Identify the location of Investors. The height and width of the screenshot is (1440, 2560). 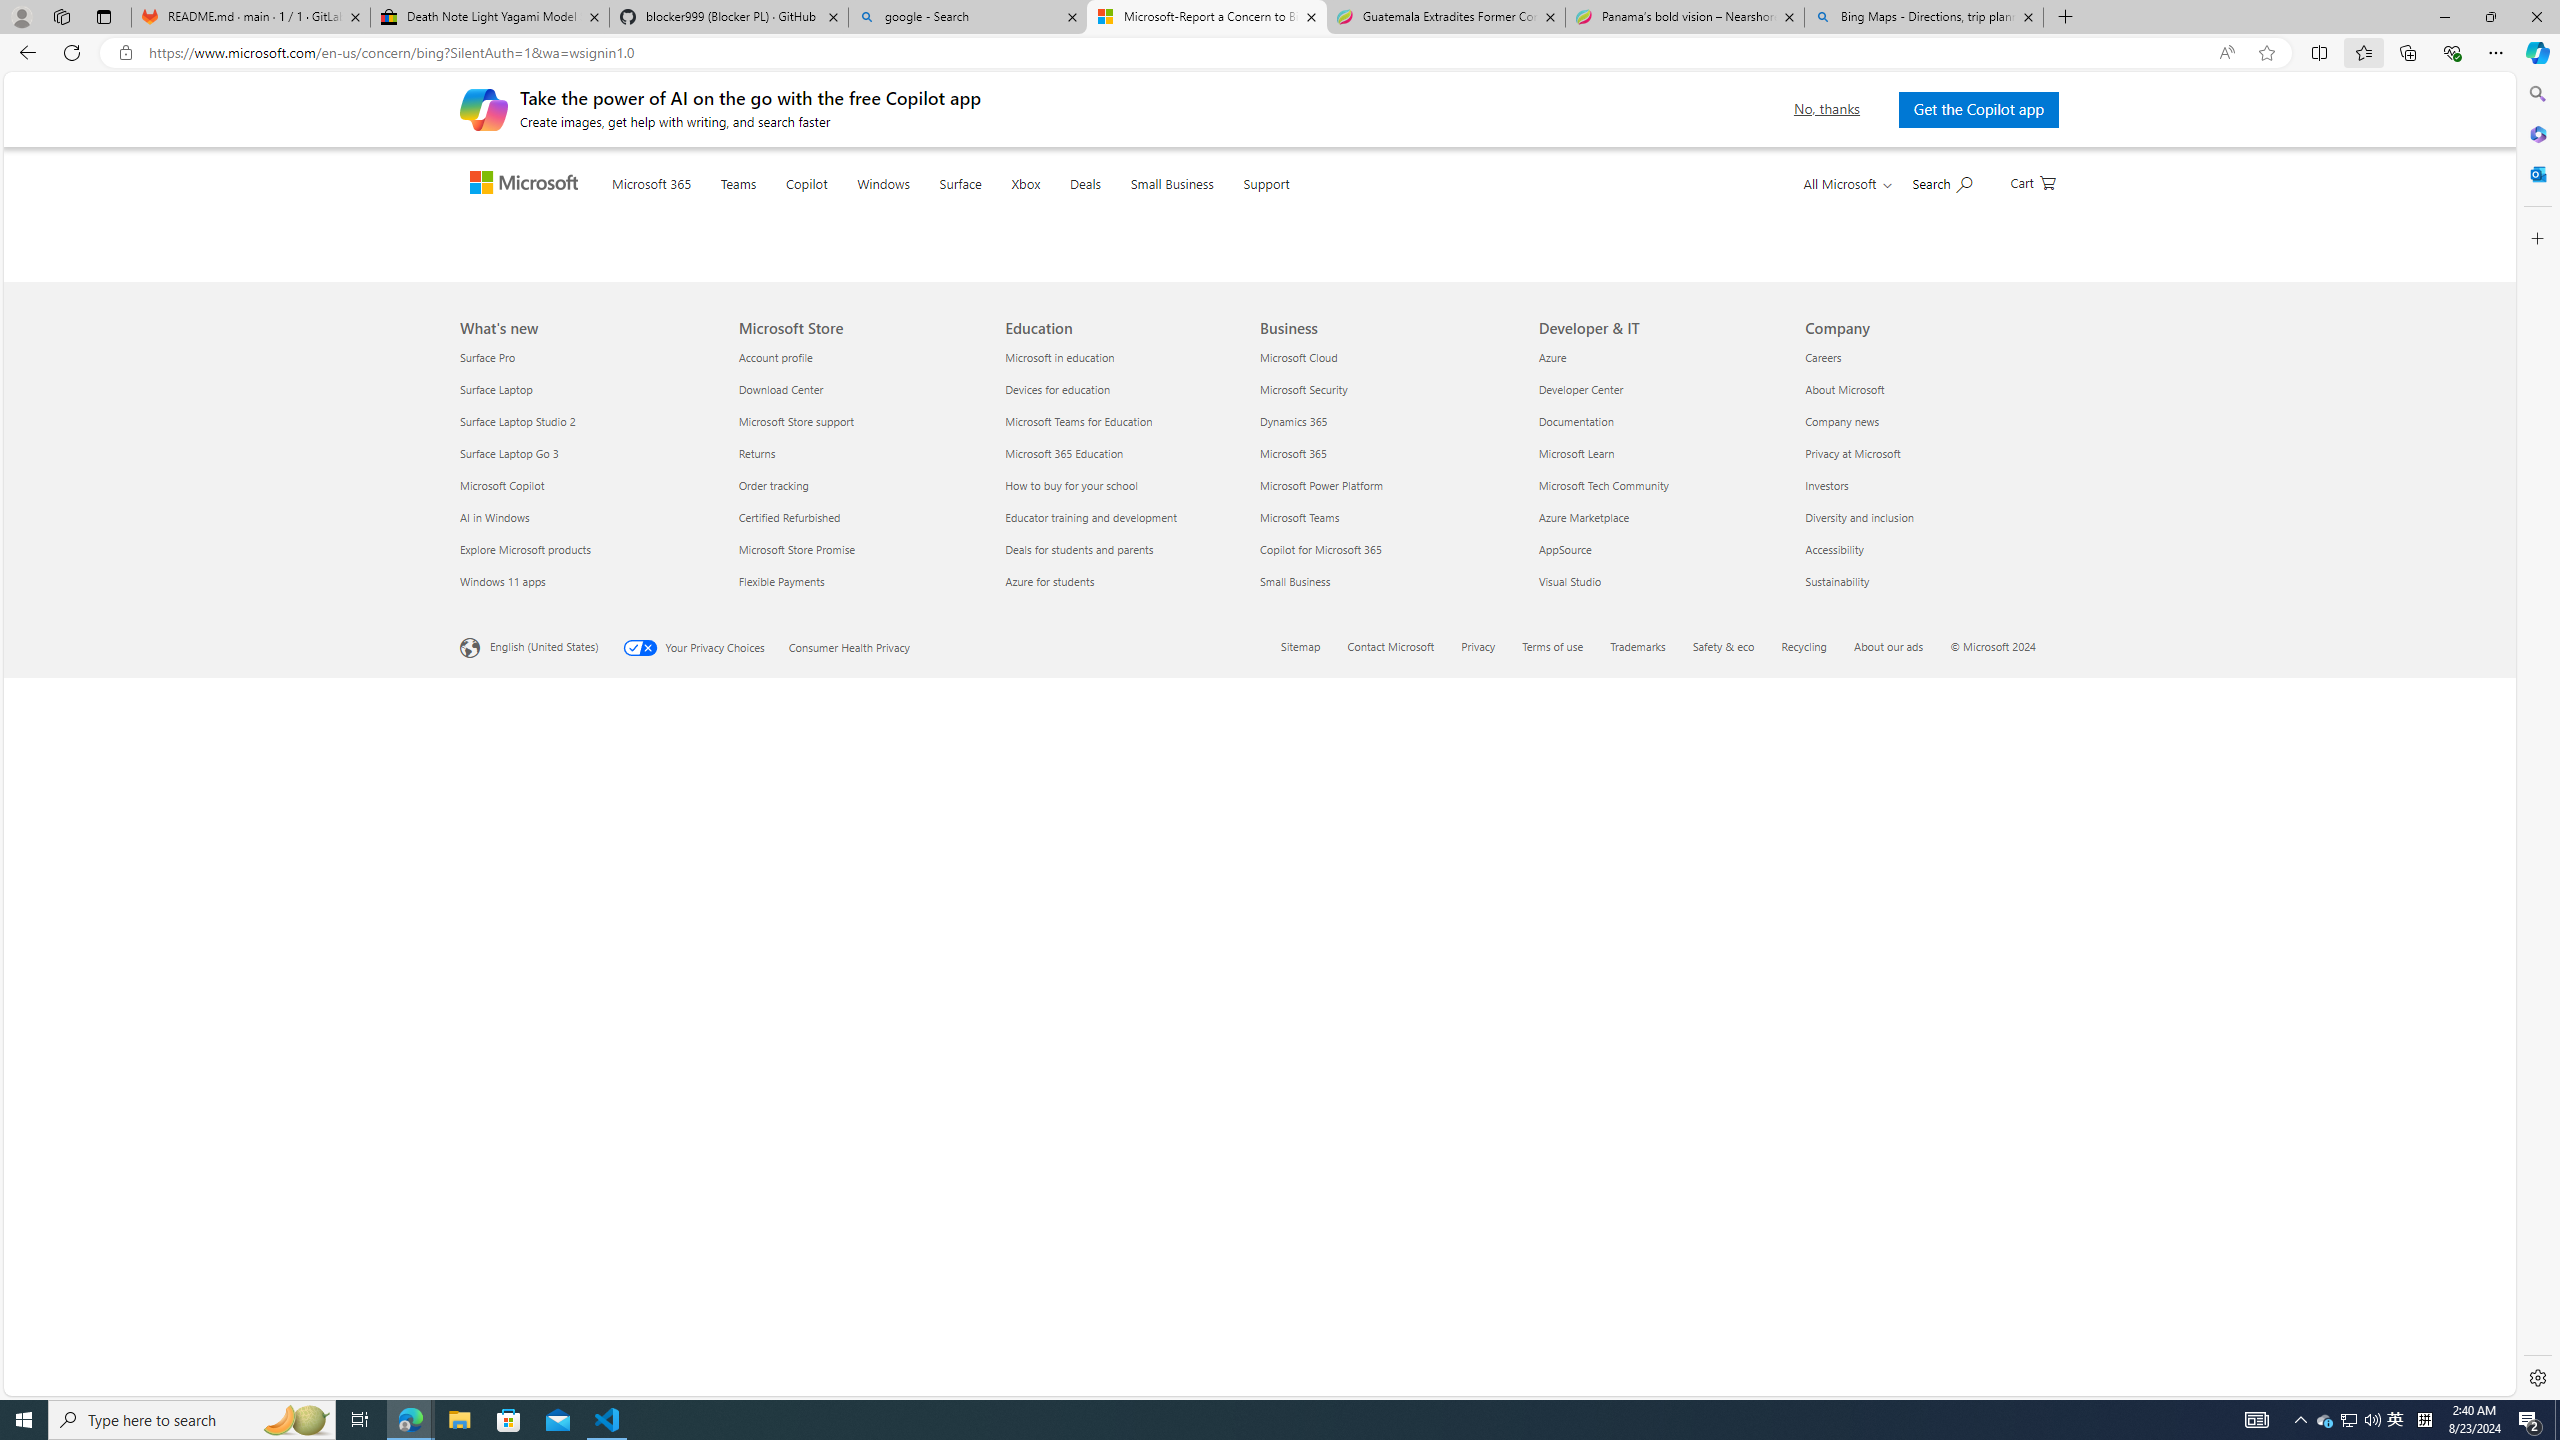
(1926, 1189).